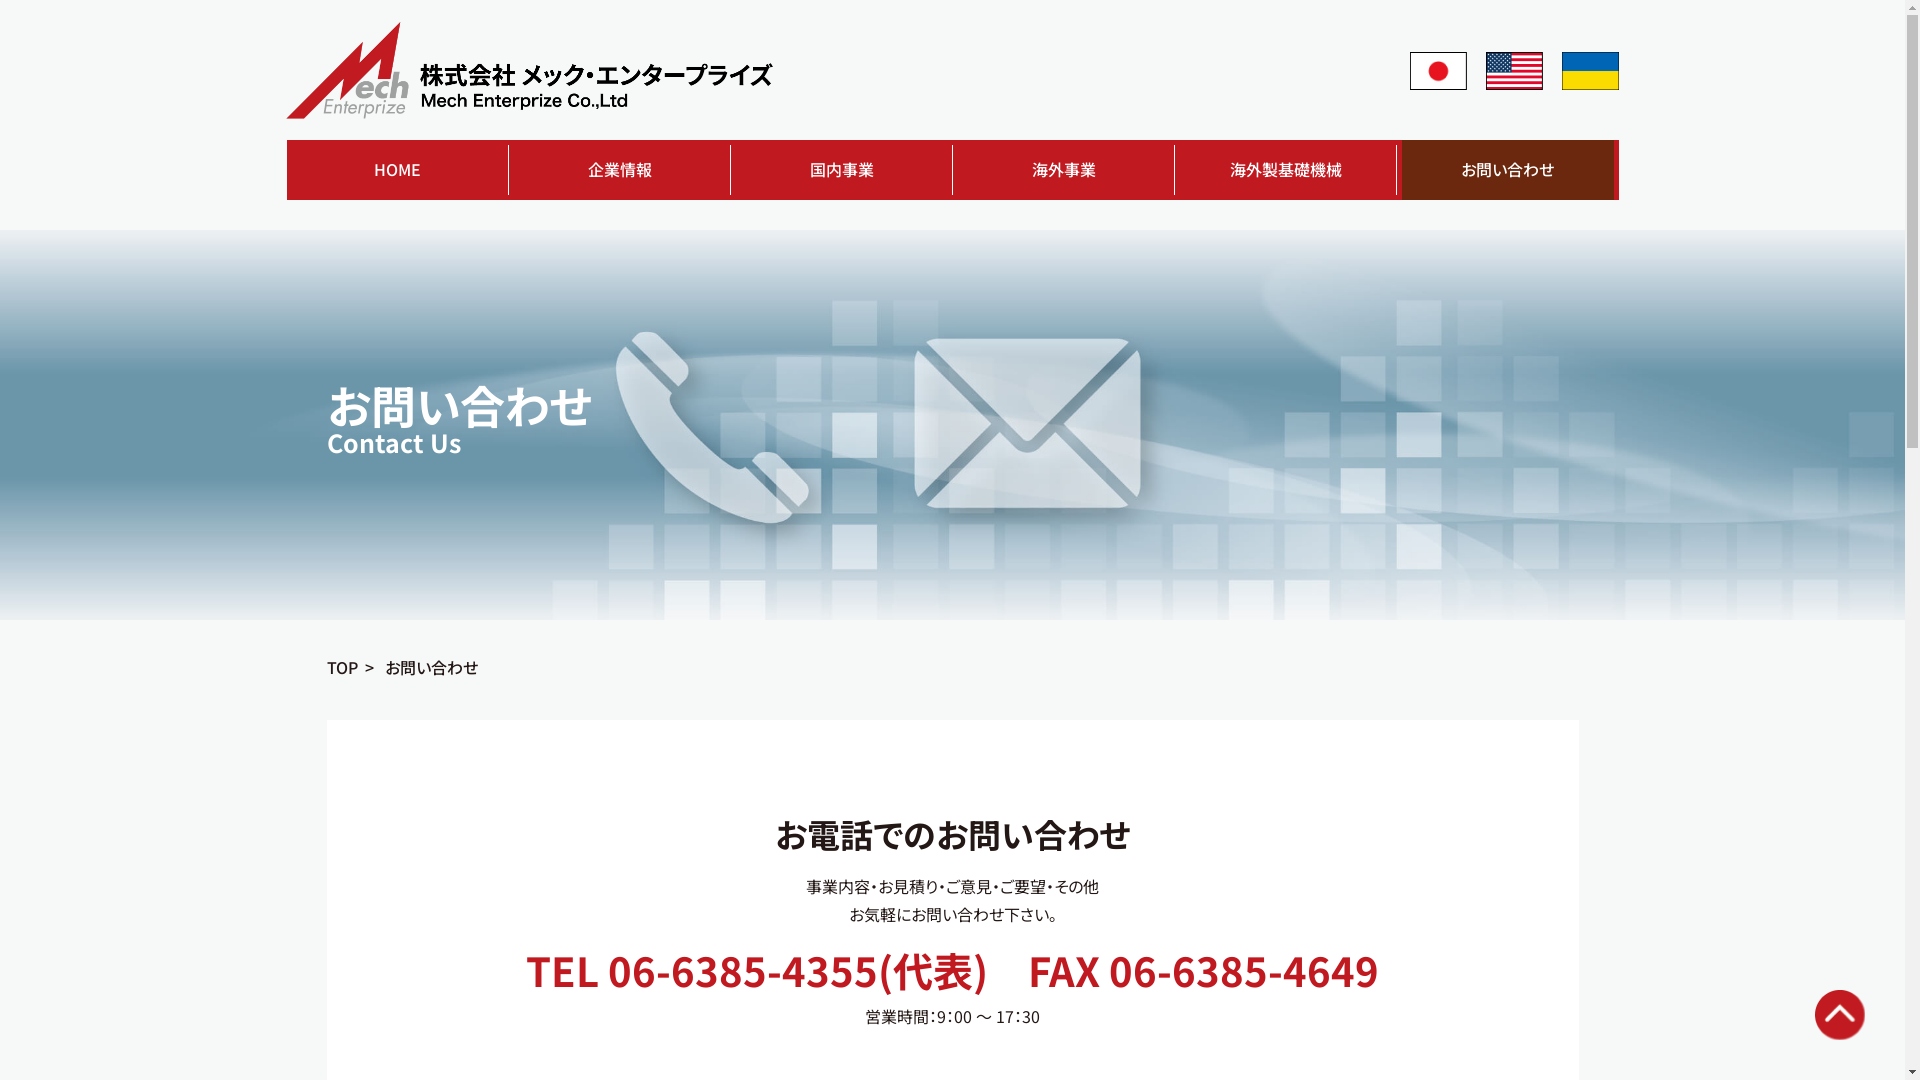  Describe the element at coordinates (342, 667) in the screenshot. I see `TOP` at that location.